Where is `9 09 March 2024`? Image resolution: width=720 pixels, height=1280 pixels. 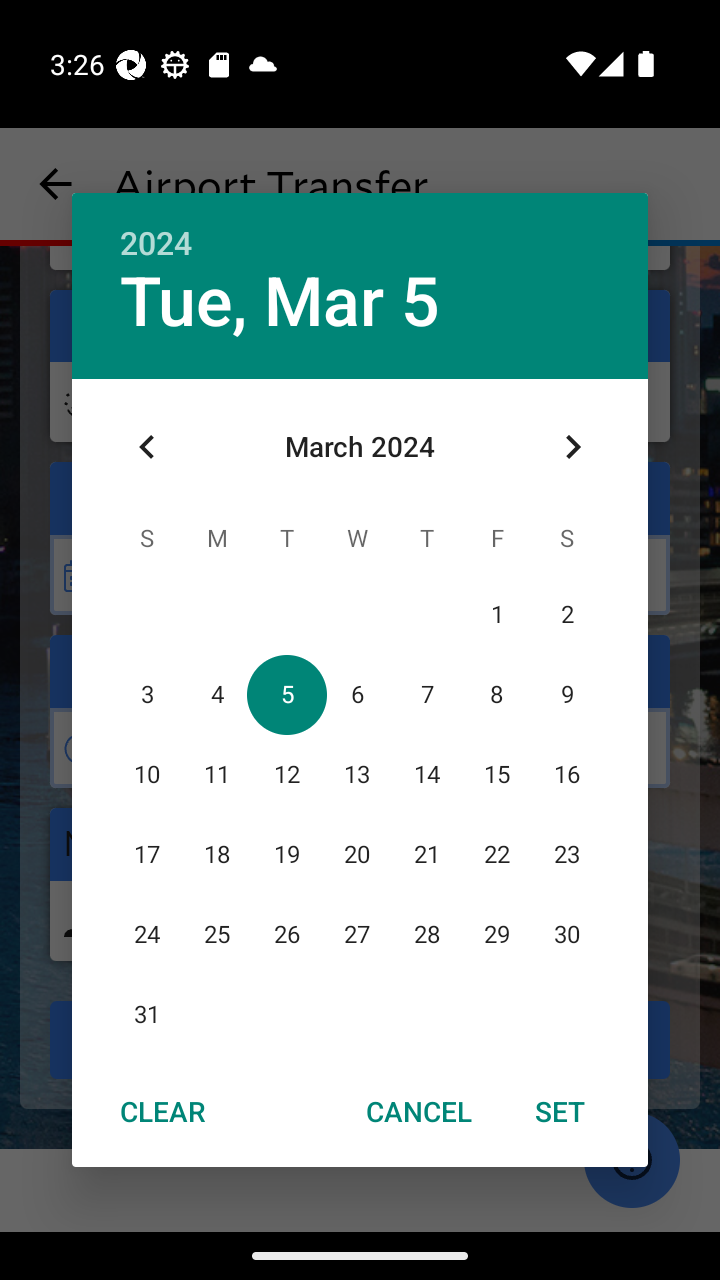
9 09 March 2024 is located at coordinates (566, 694).